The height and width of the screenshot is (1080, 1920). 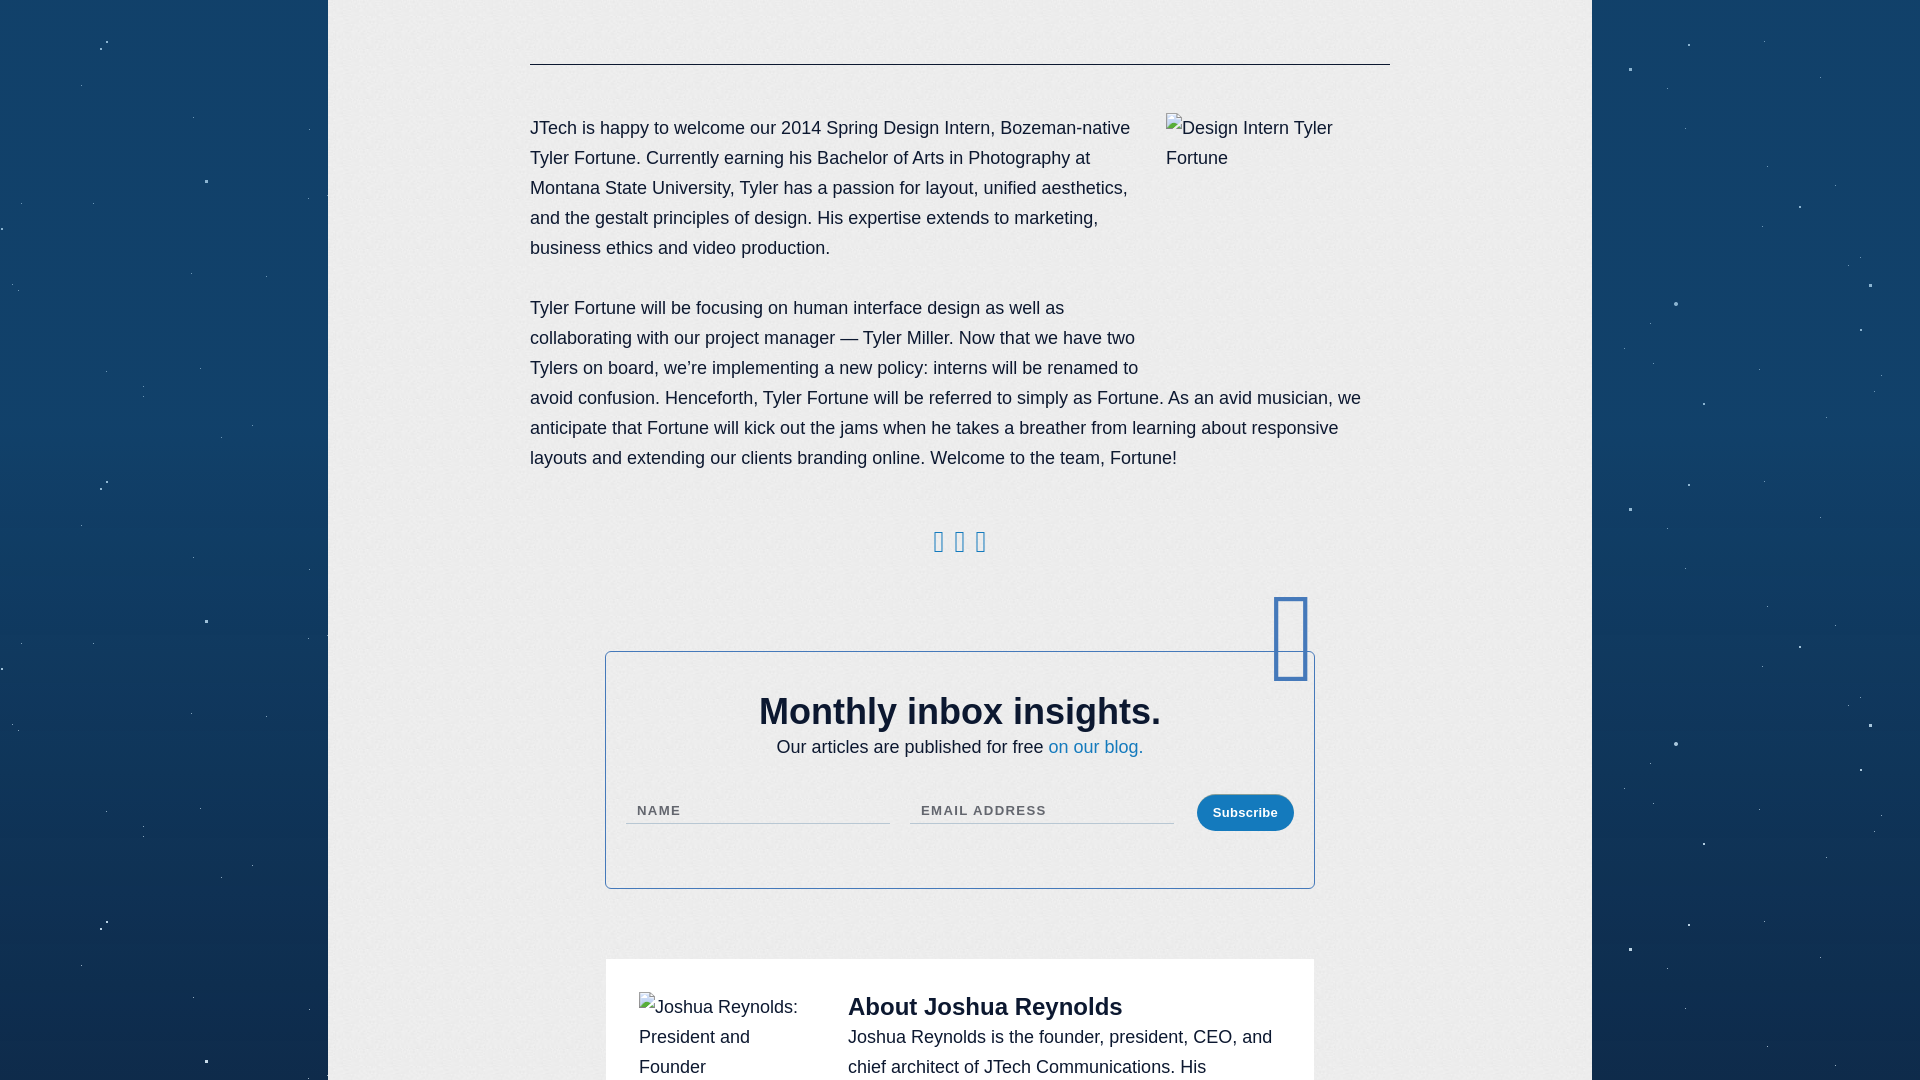 What do you see at coordinates (652, 904) in the screenshot?
I see `Submit Form` at bounding box center [652, 904].